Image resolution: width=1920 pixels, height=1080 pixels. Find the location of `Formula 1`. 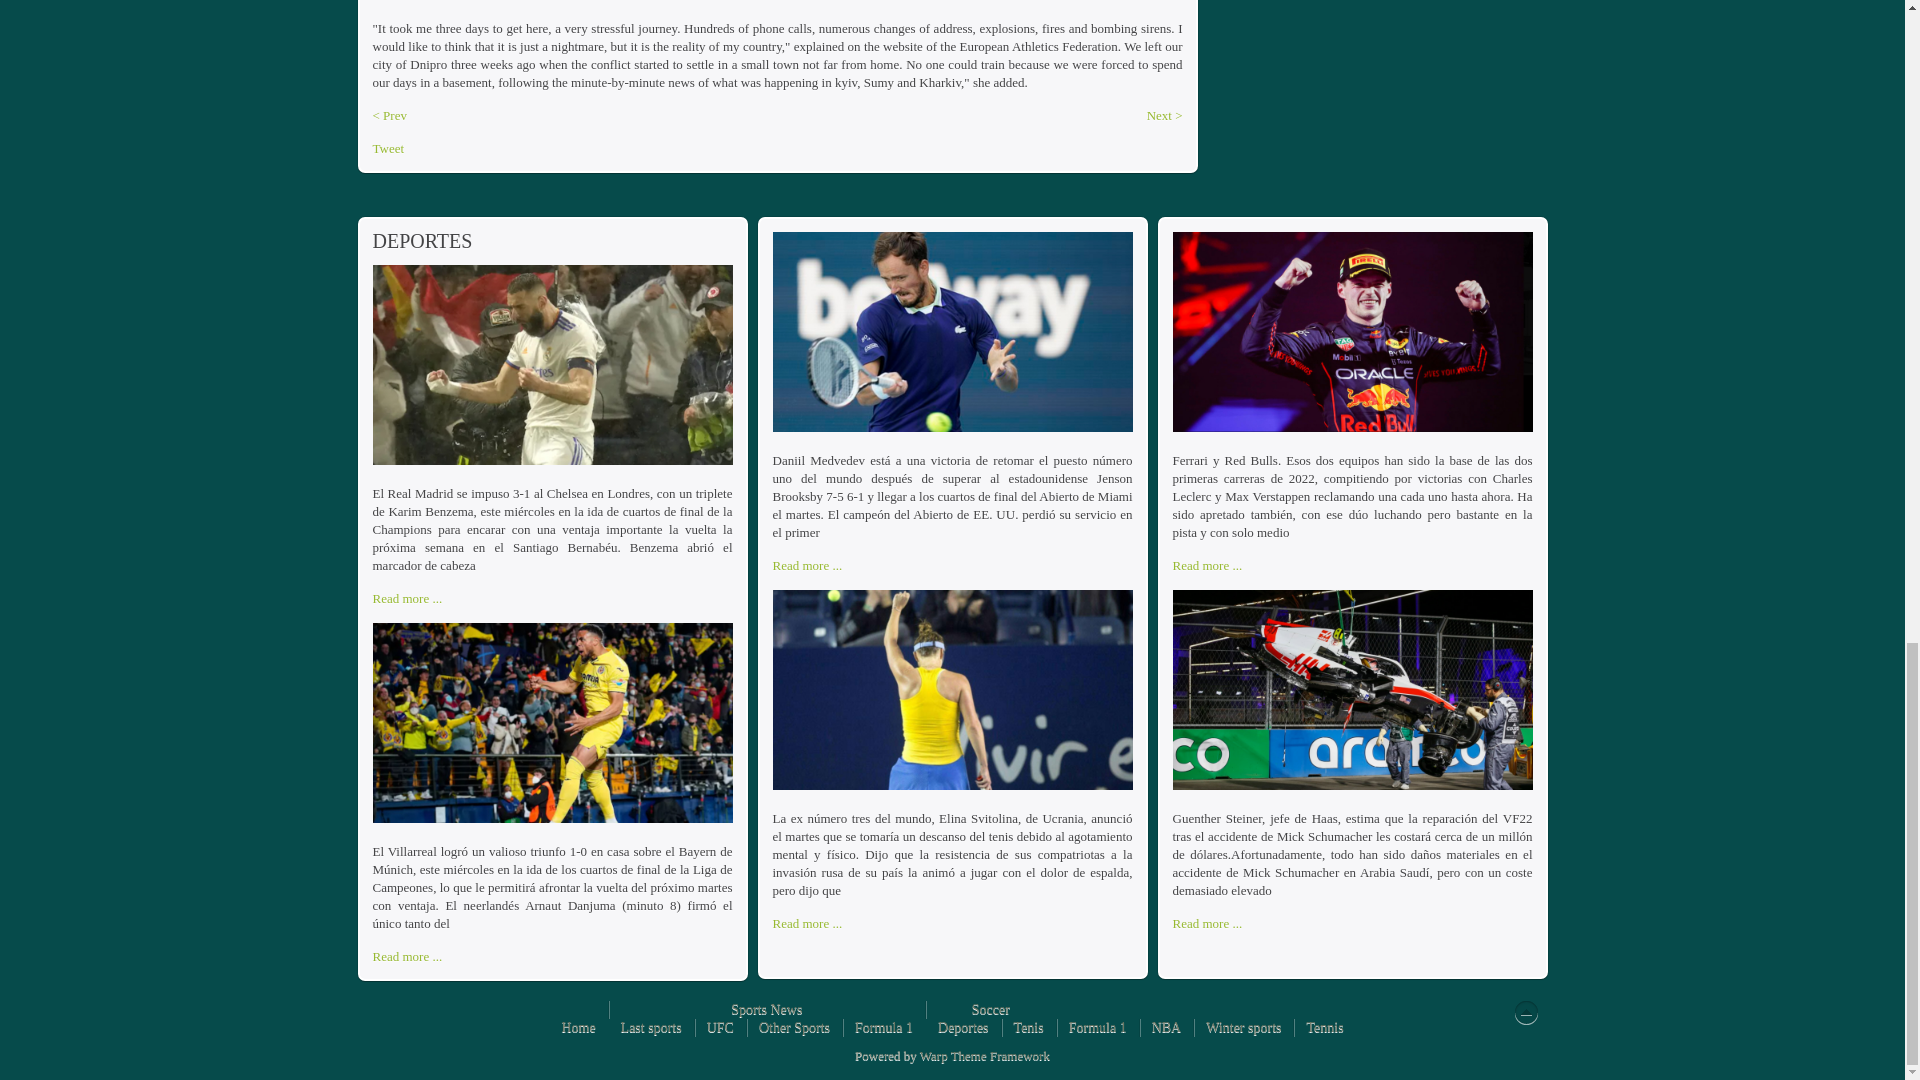

Formula 1 is located at coordinates (884, 1028).